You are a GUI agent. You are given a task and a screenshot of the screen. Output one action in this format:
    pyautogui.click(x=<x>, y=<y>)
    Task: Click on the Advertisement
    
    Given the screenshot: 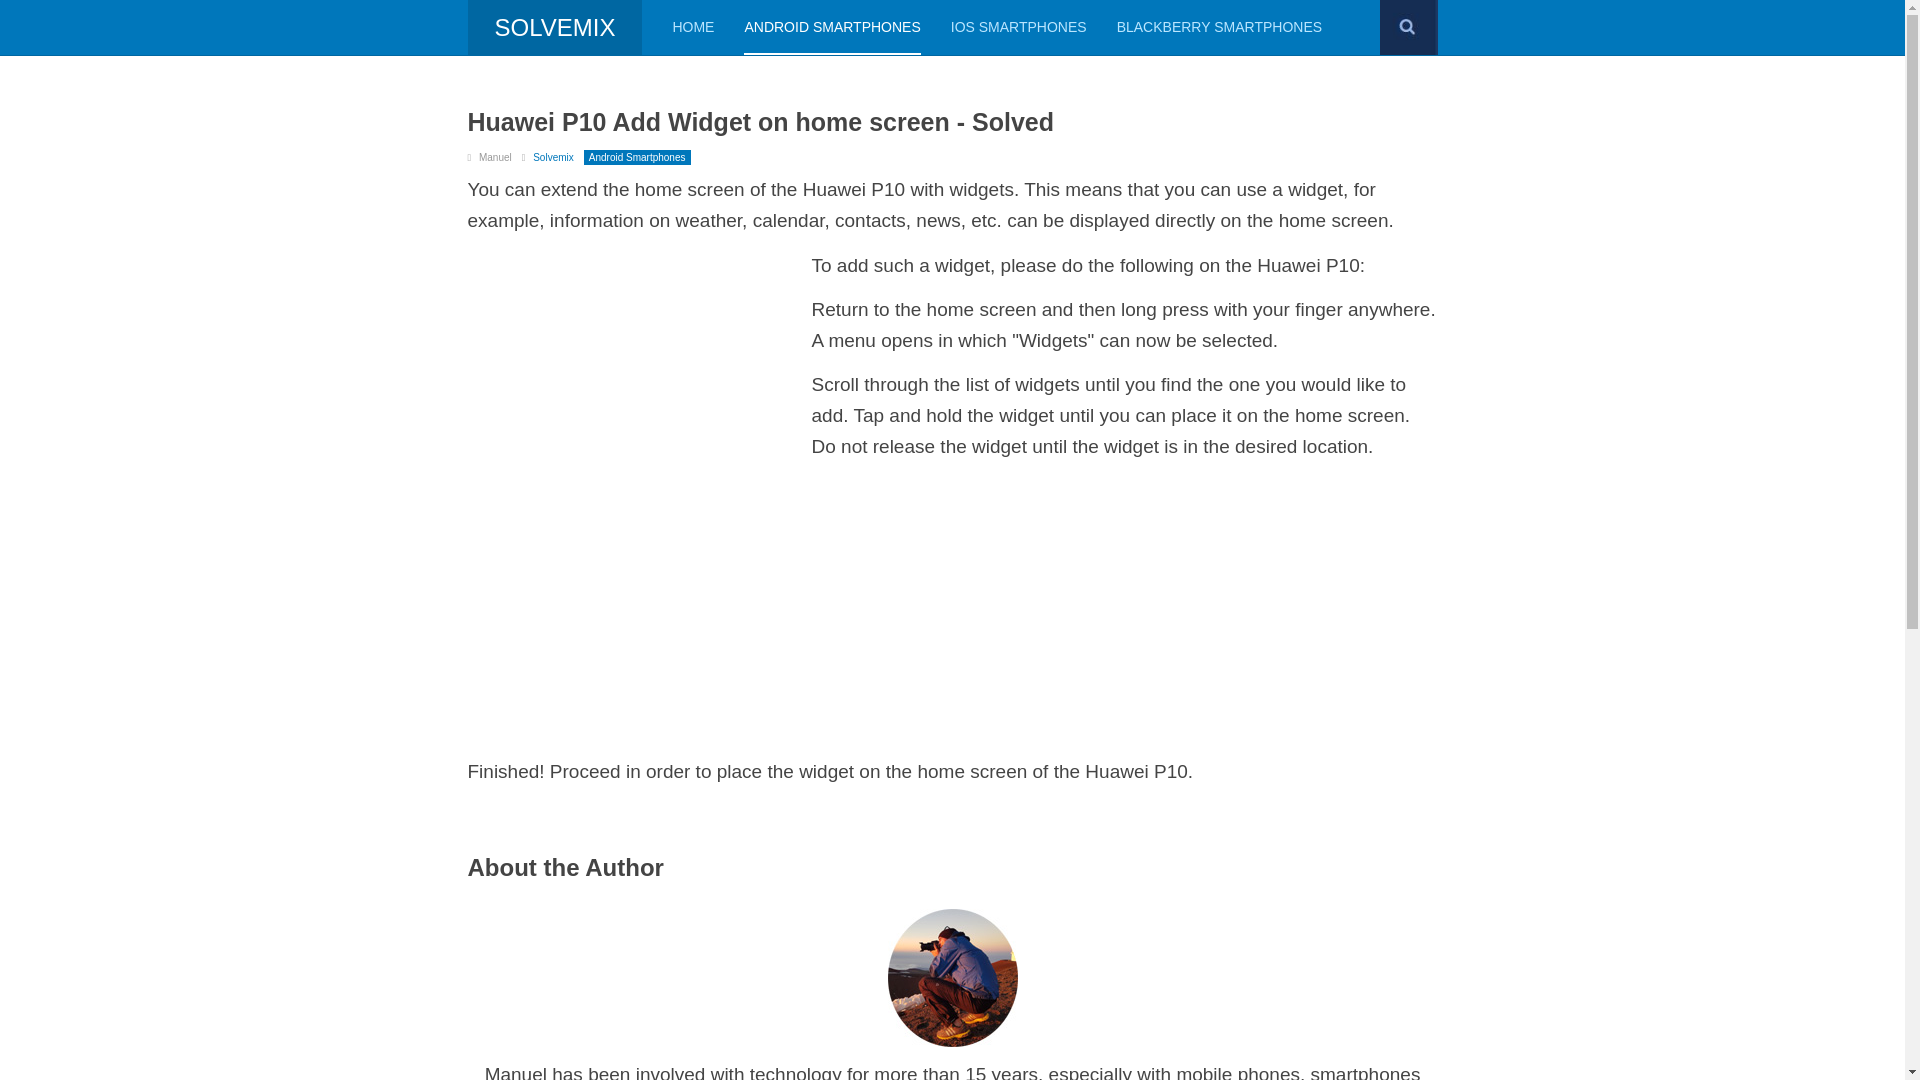 What is the action you would take?
    pyautogui.click(x=636, y=390)
    